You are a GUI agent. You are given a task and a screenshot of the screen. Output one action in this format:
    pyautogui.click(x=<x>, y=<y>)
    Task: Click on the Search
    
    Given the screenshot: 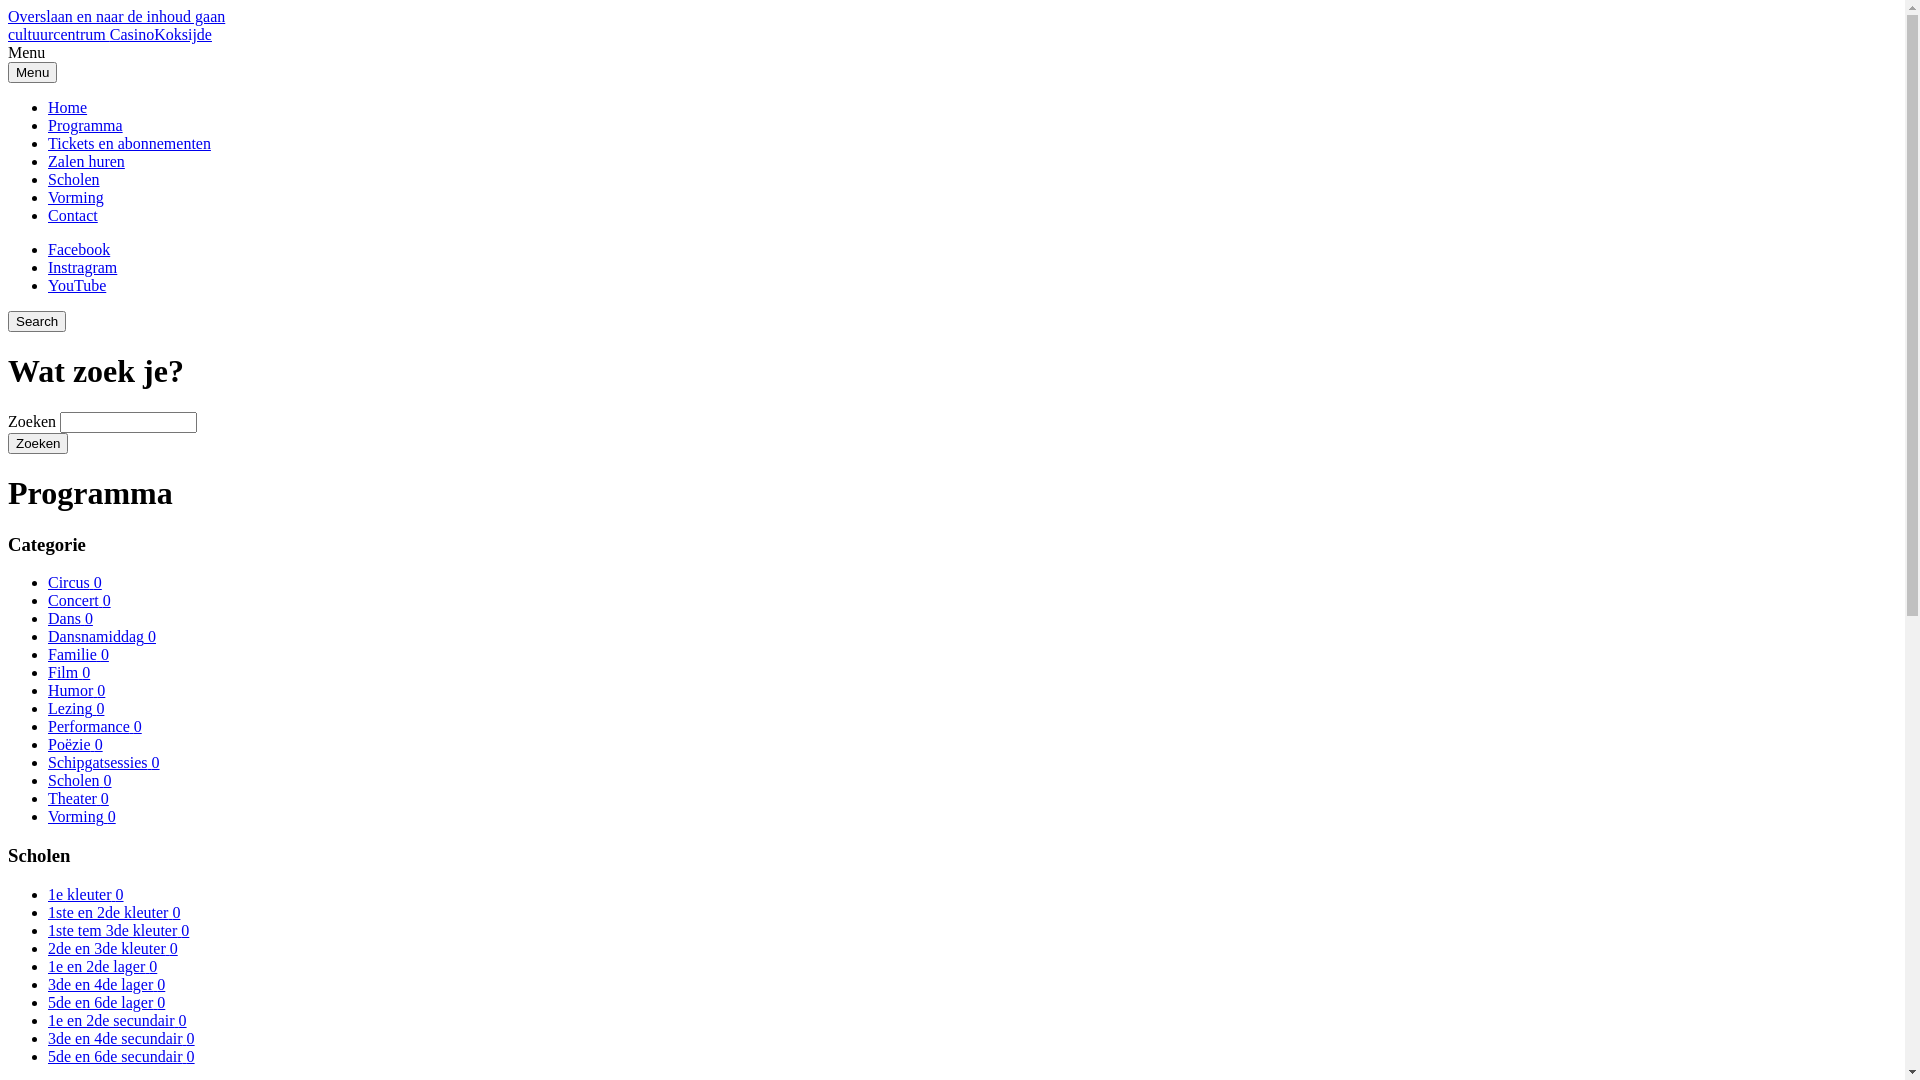 What is the action you would take?
    pyautogui.click(x=37, y=322)
    